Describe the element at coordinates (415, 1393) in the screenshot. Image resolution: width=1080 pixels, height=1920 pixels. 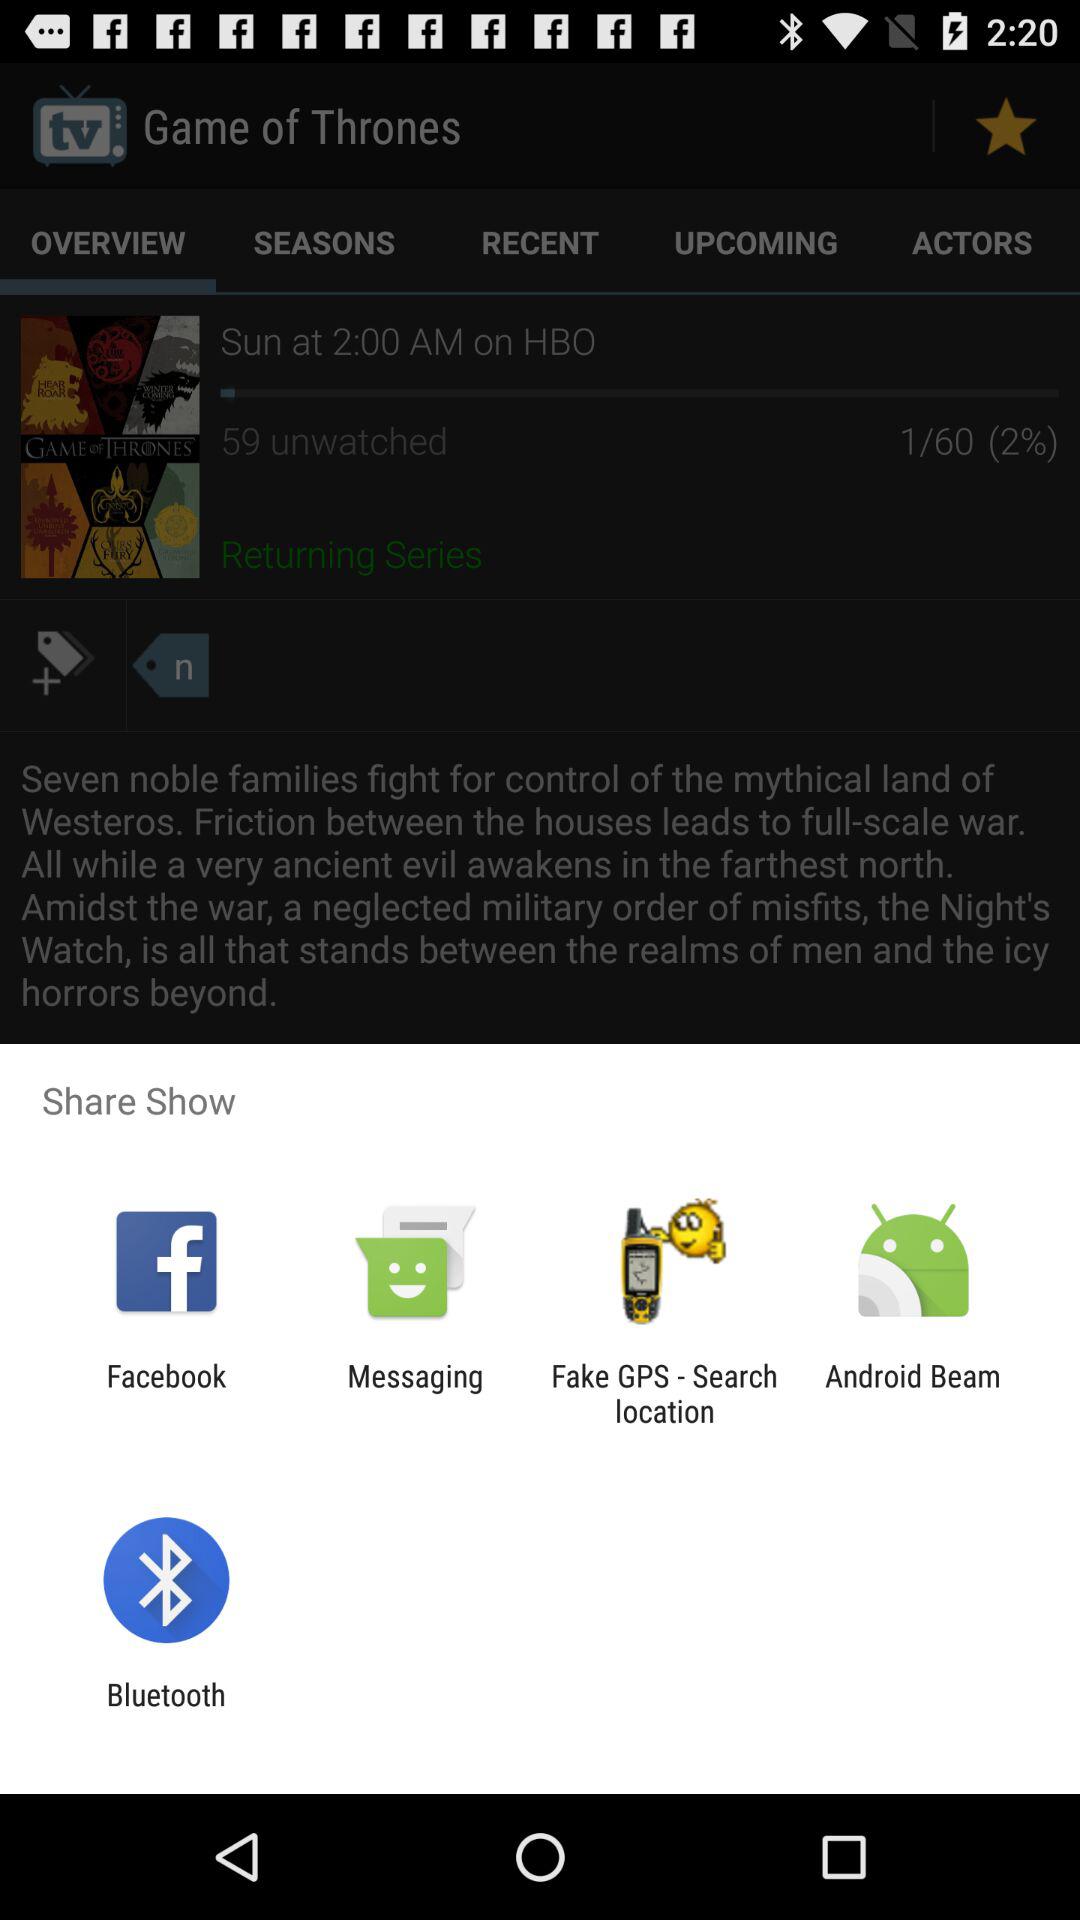
I see `click the item to the left of the fake gps search icon` at that location.